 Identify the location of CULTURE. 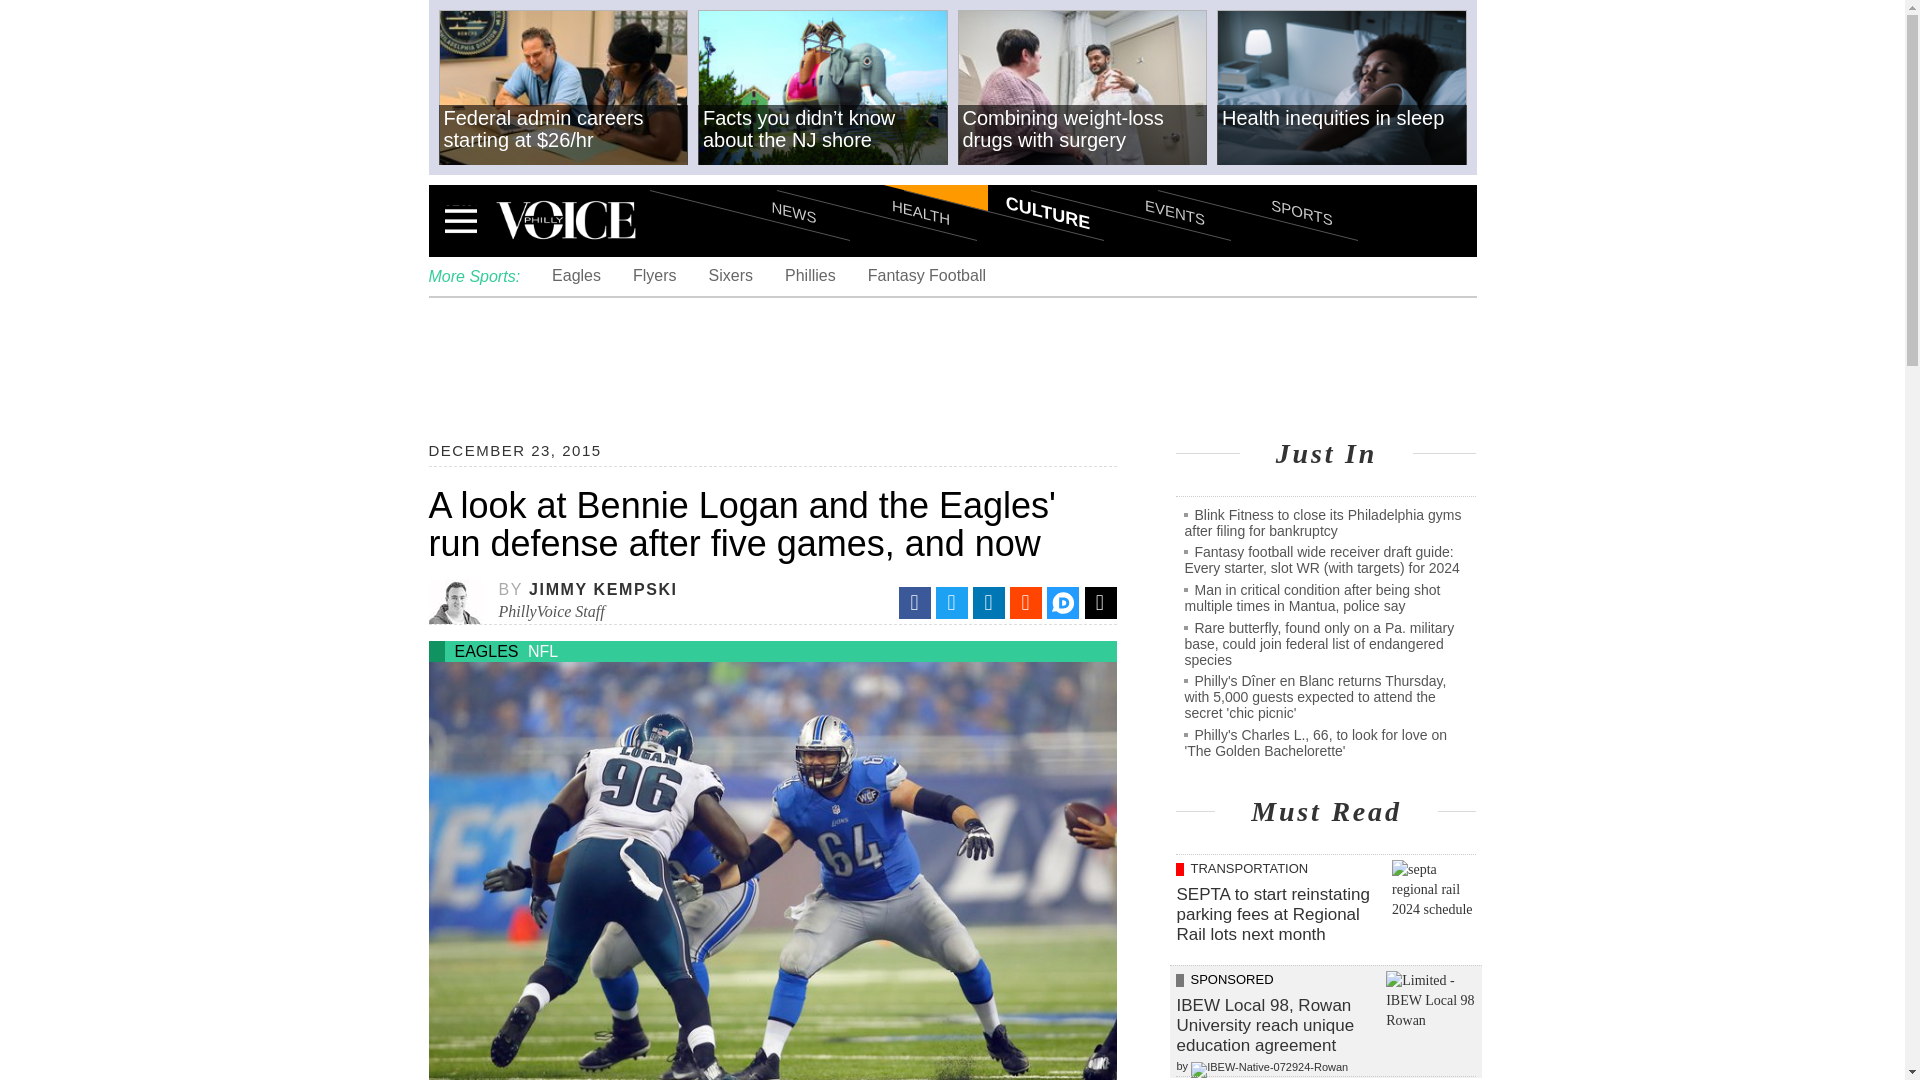
(1004, 175).